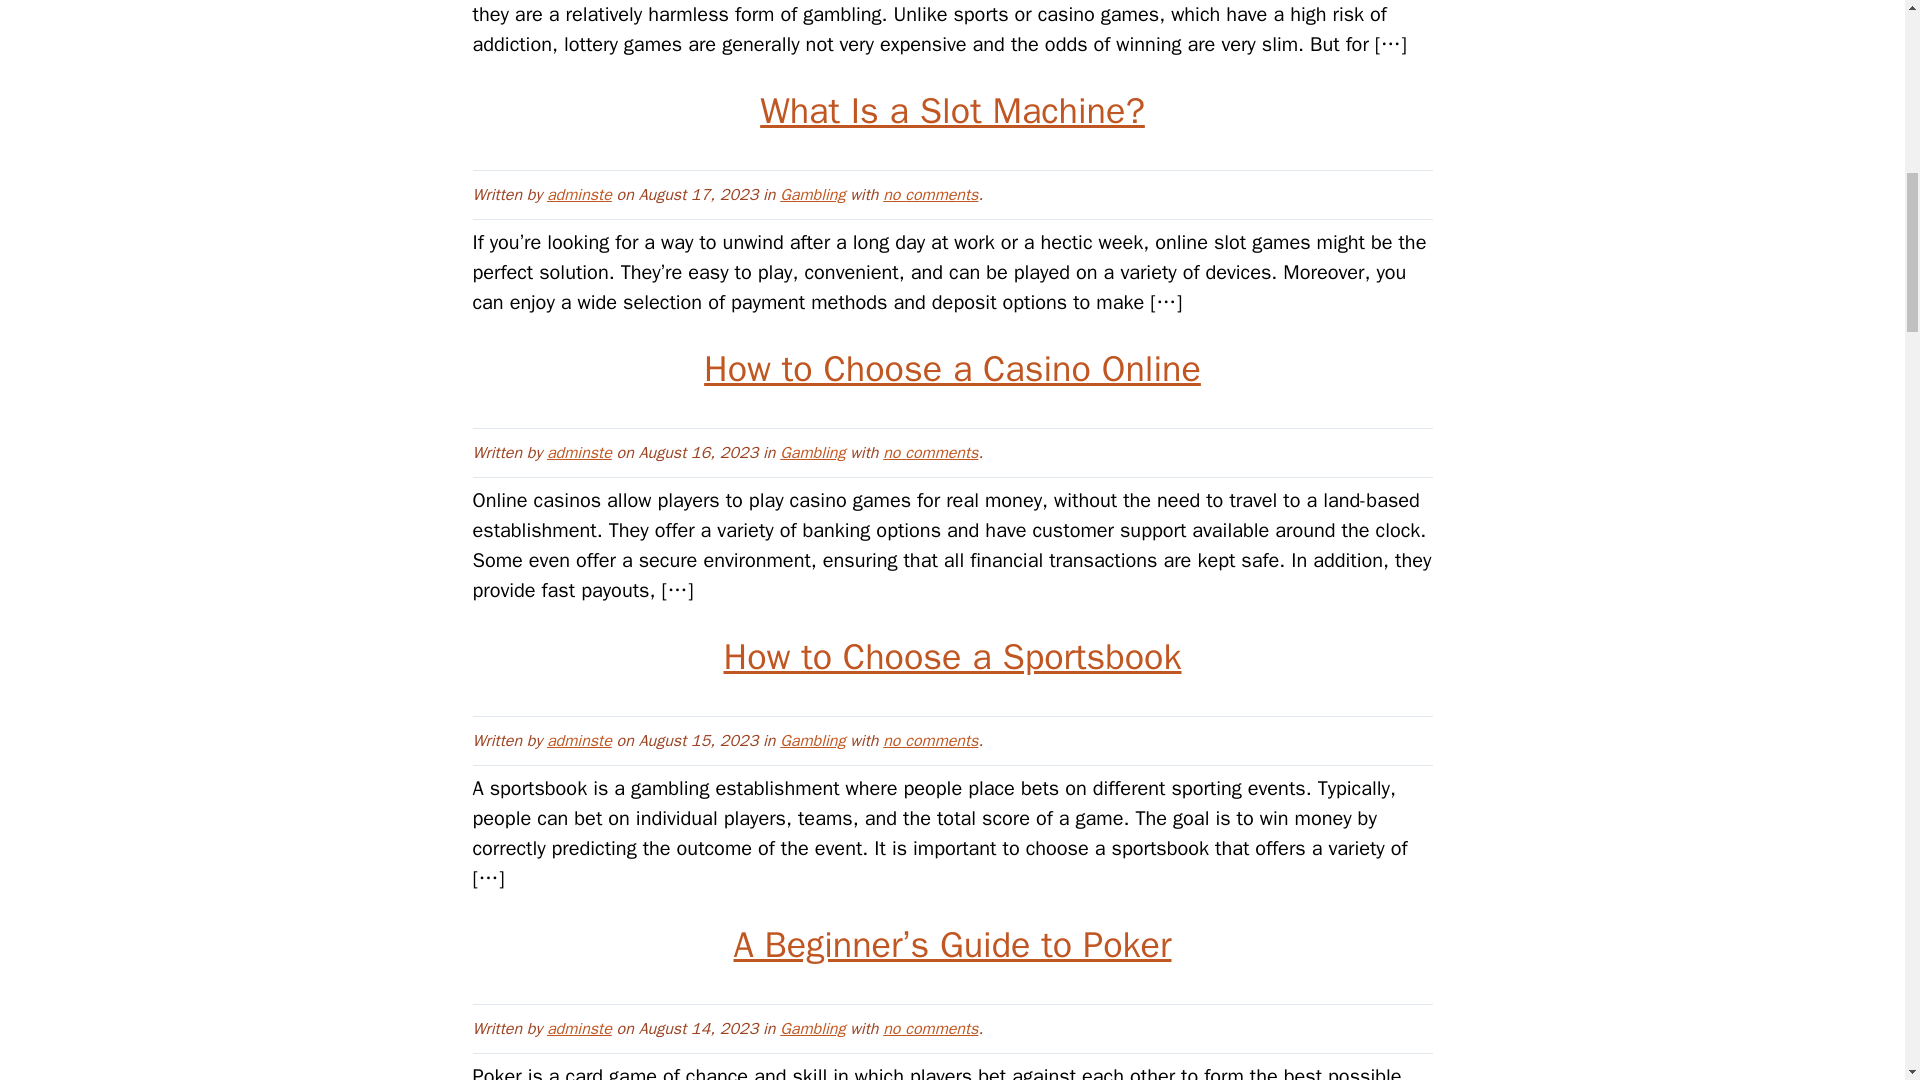 This screenshot has height=1080, width=1920. Describe the element at coordinates (580, 452) in the screenshot. I see `adminste` at that location.